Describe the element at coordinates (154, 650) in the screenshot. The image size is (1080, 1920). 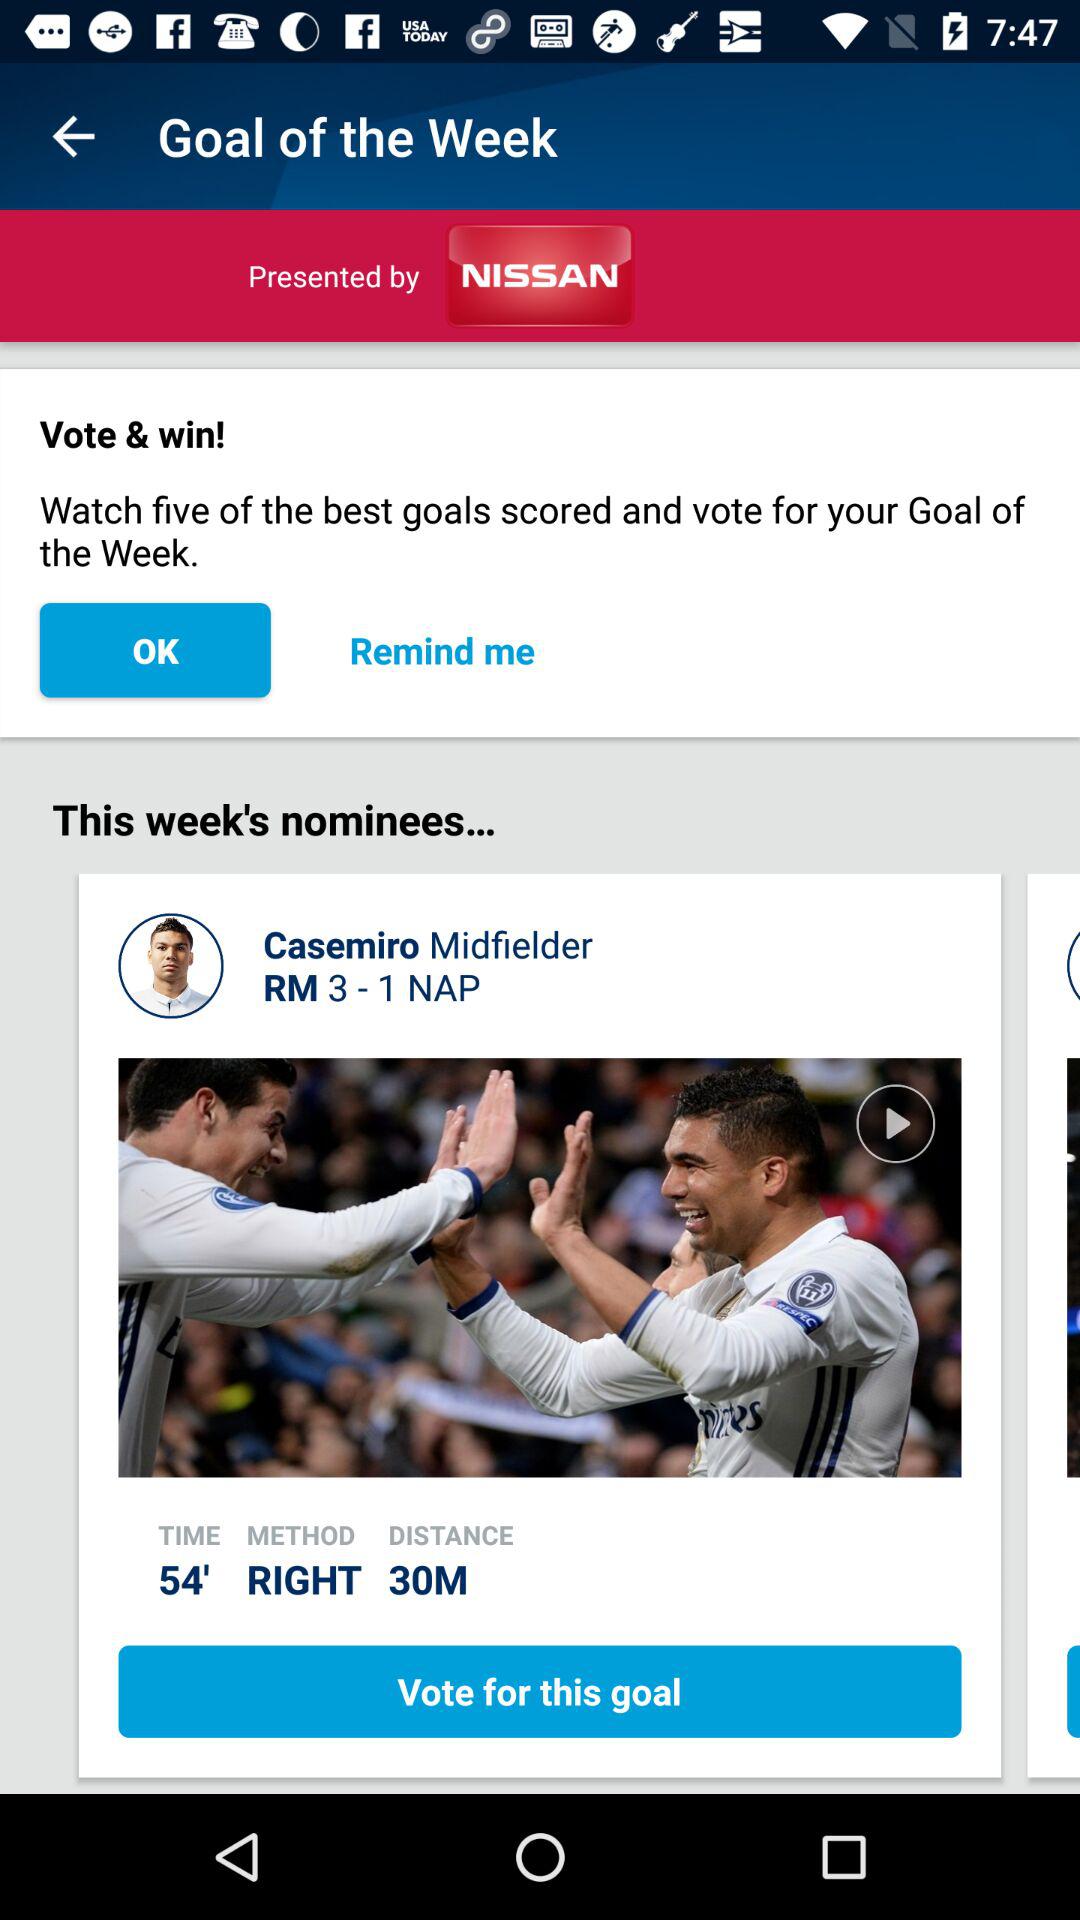
I see `scroll until ok item` at that location.